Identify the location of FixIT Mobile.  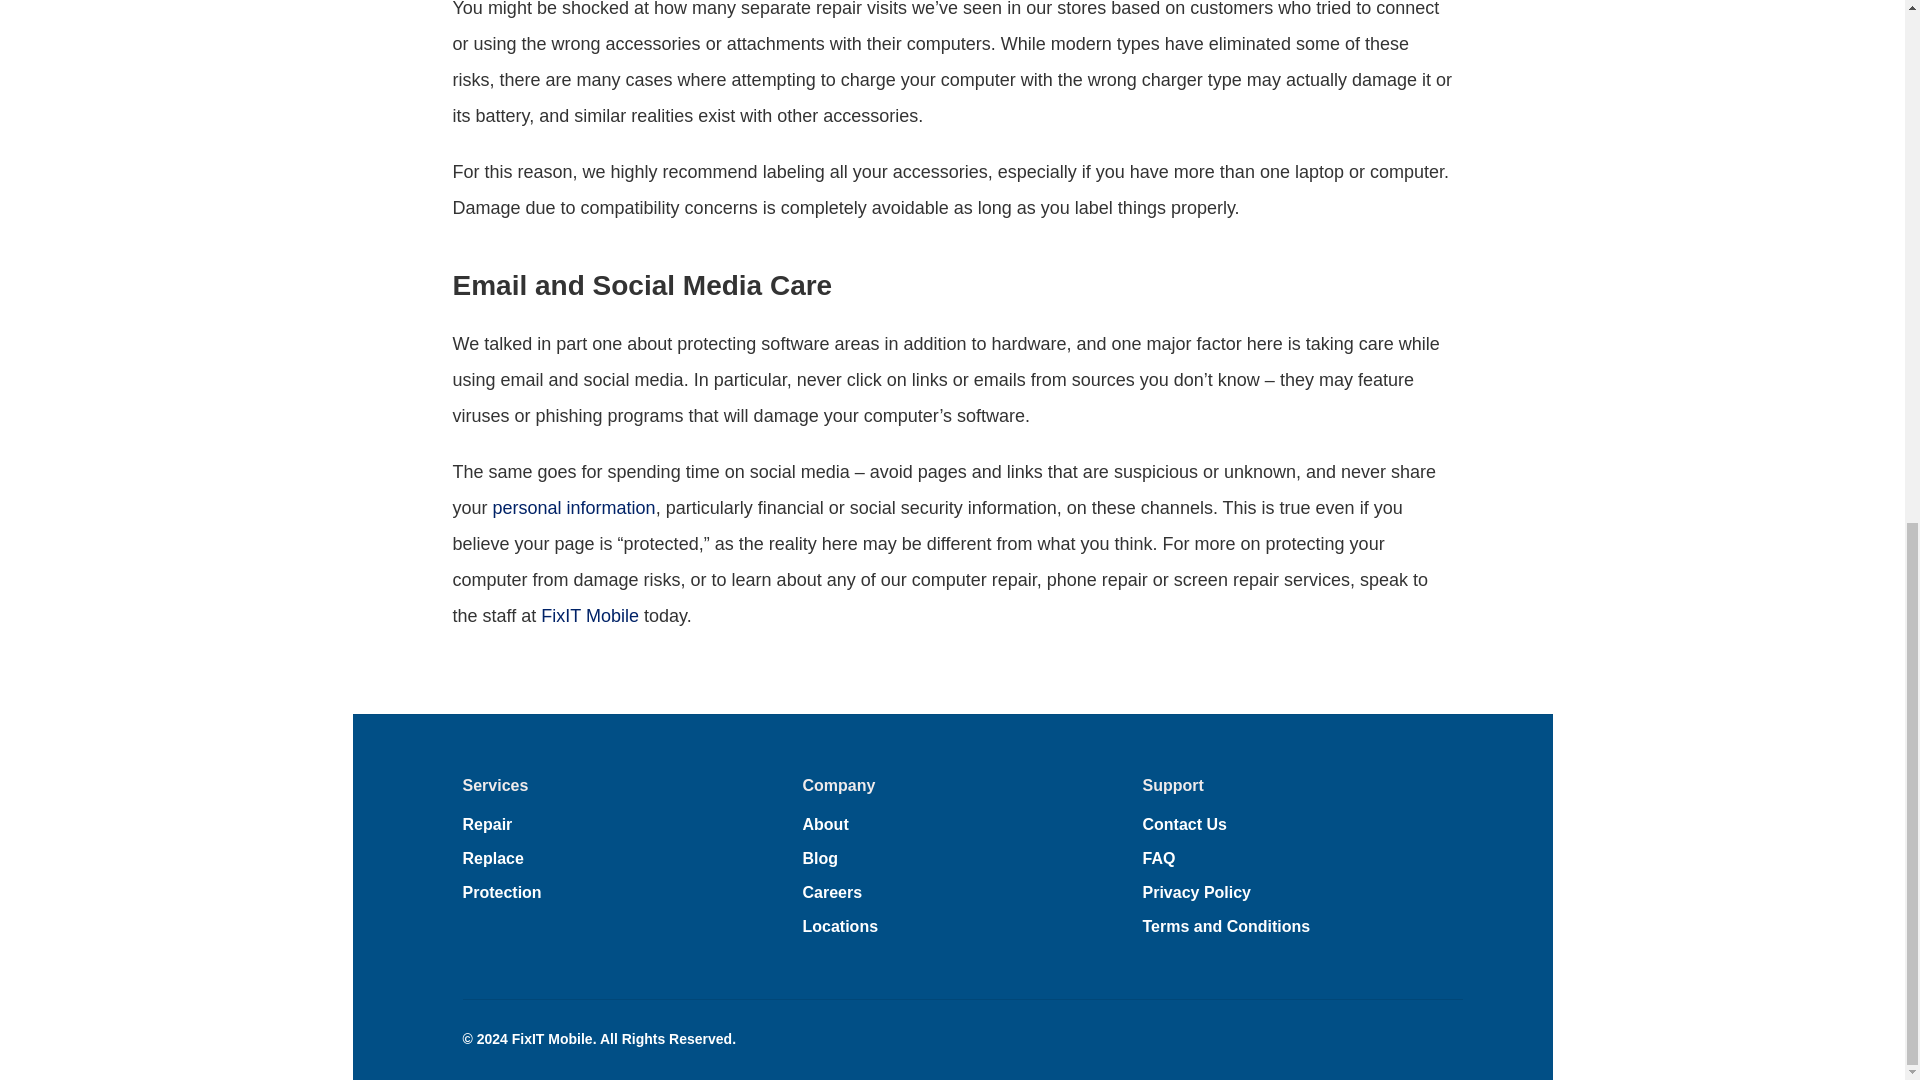
(590, 616).